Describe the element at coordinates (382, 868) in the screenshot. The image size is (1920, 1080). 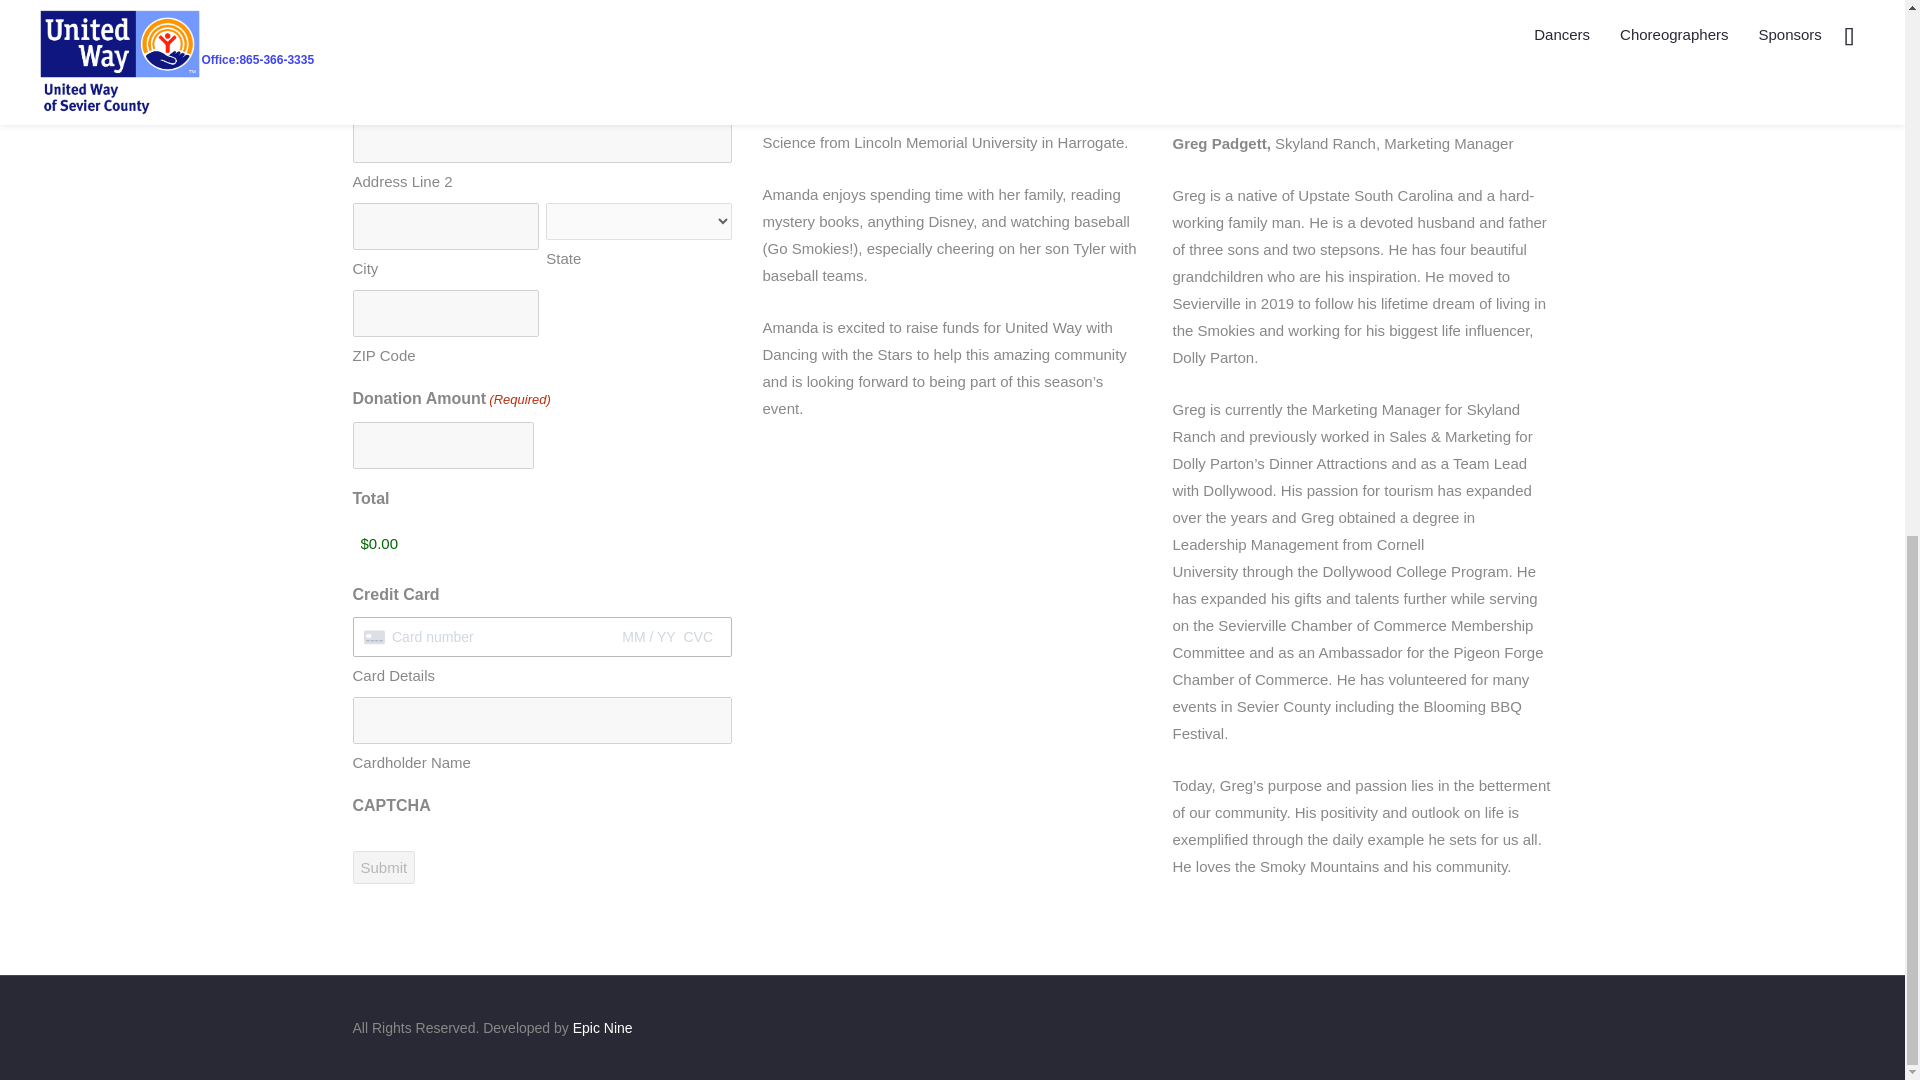
I see `Submit` at that location.